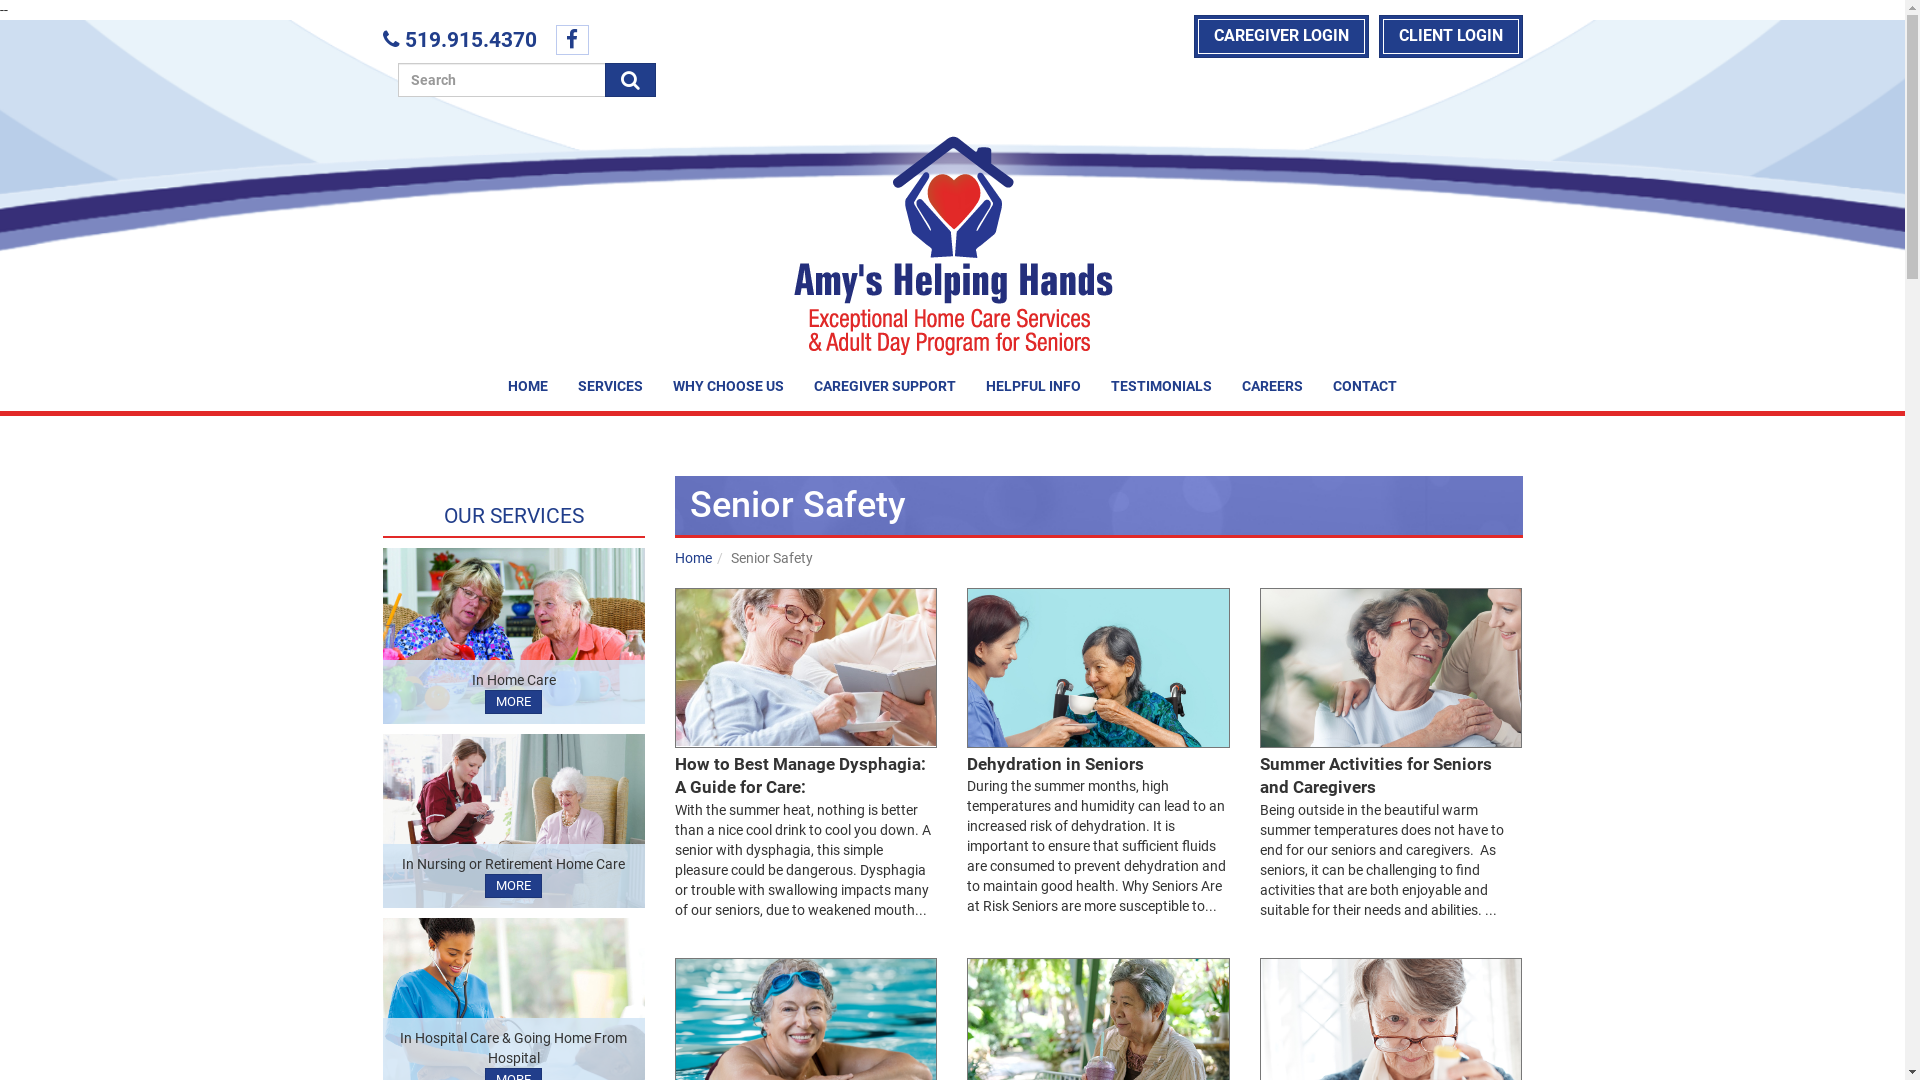  What do you see at coordinates (1162, 386) in the screenshot?
I see `TESTIMONIALS` at bounding box center [1162, 386].